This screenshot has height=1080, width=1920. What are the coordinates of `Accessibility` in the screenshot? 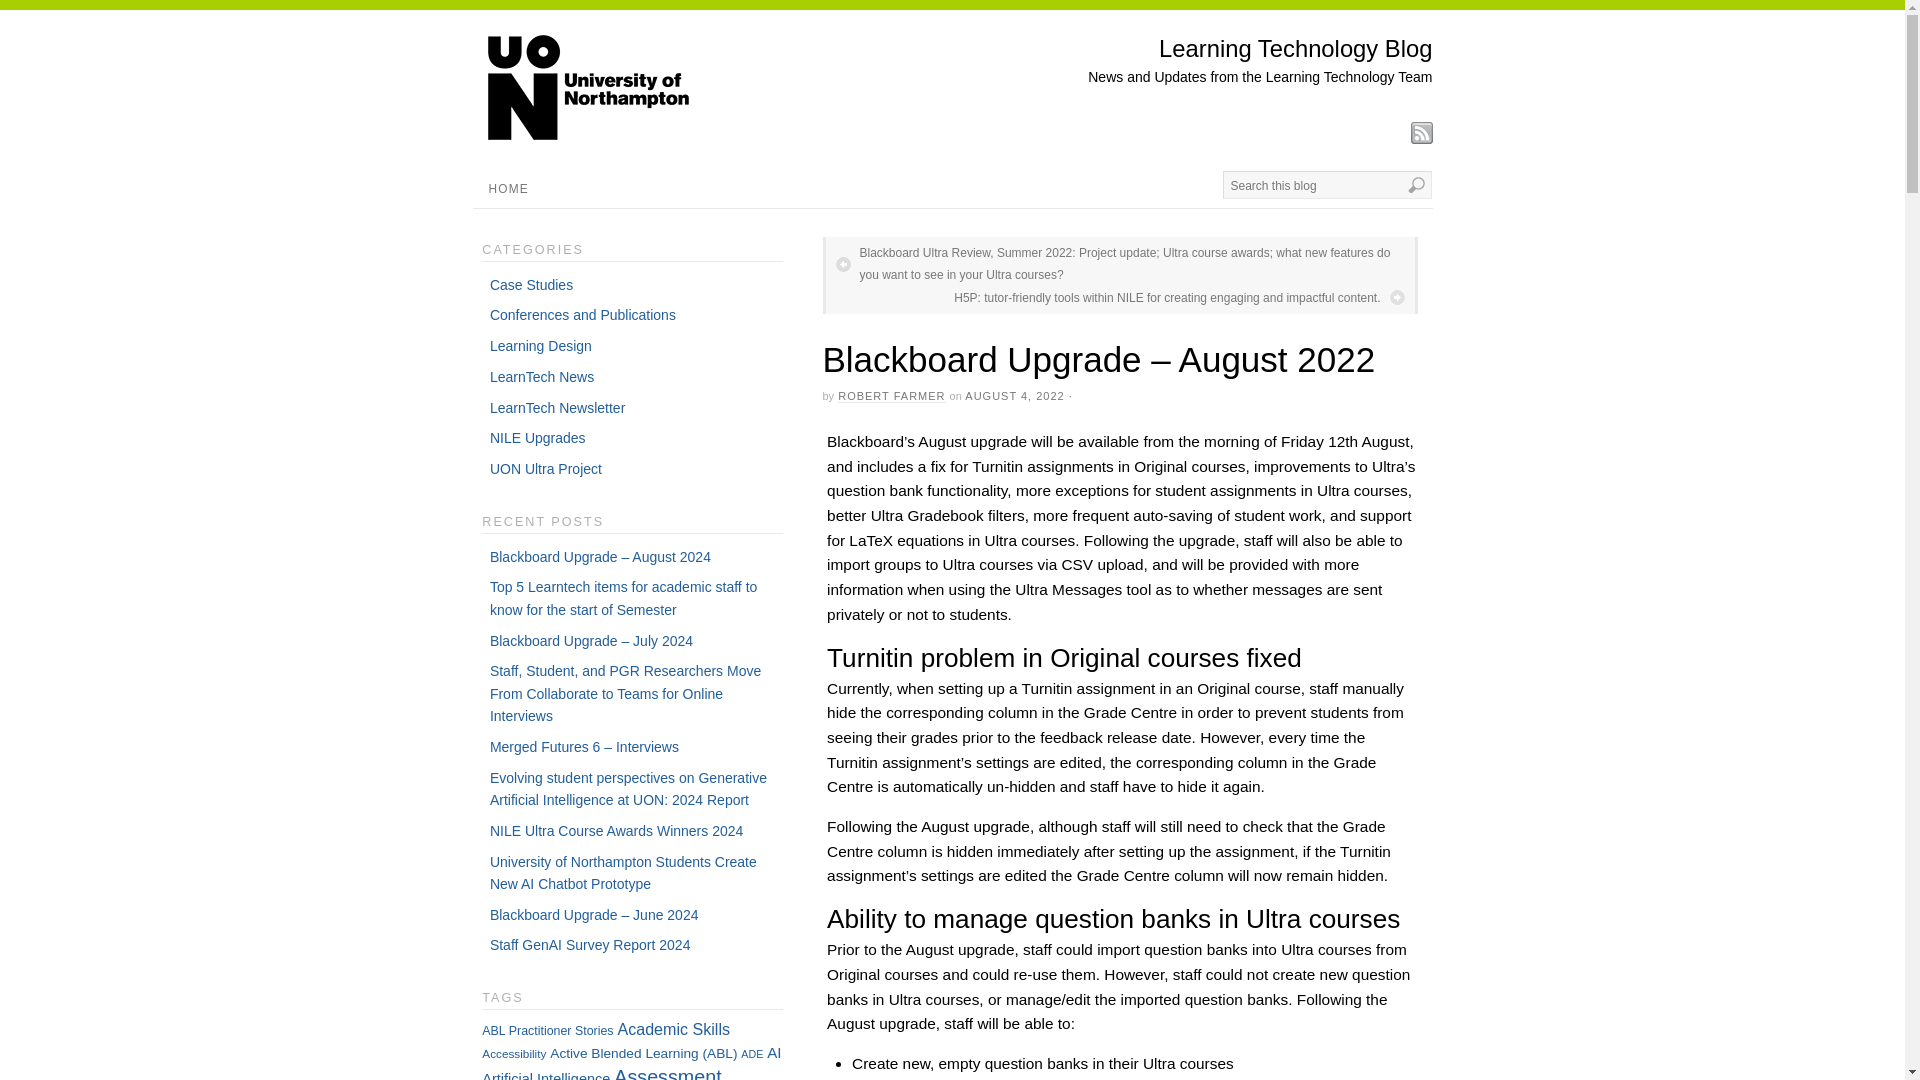 It's located at (513, 1052).